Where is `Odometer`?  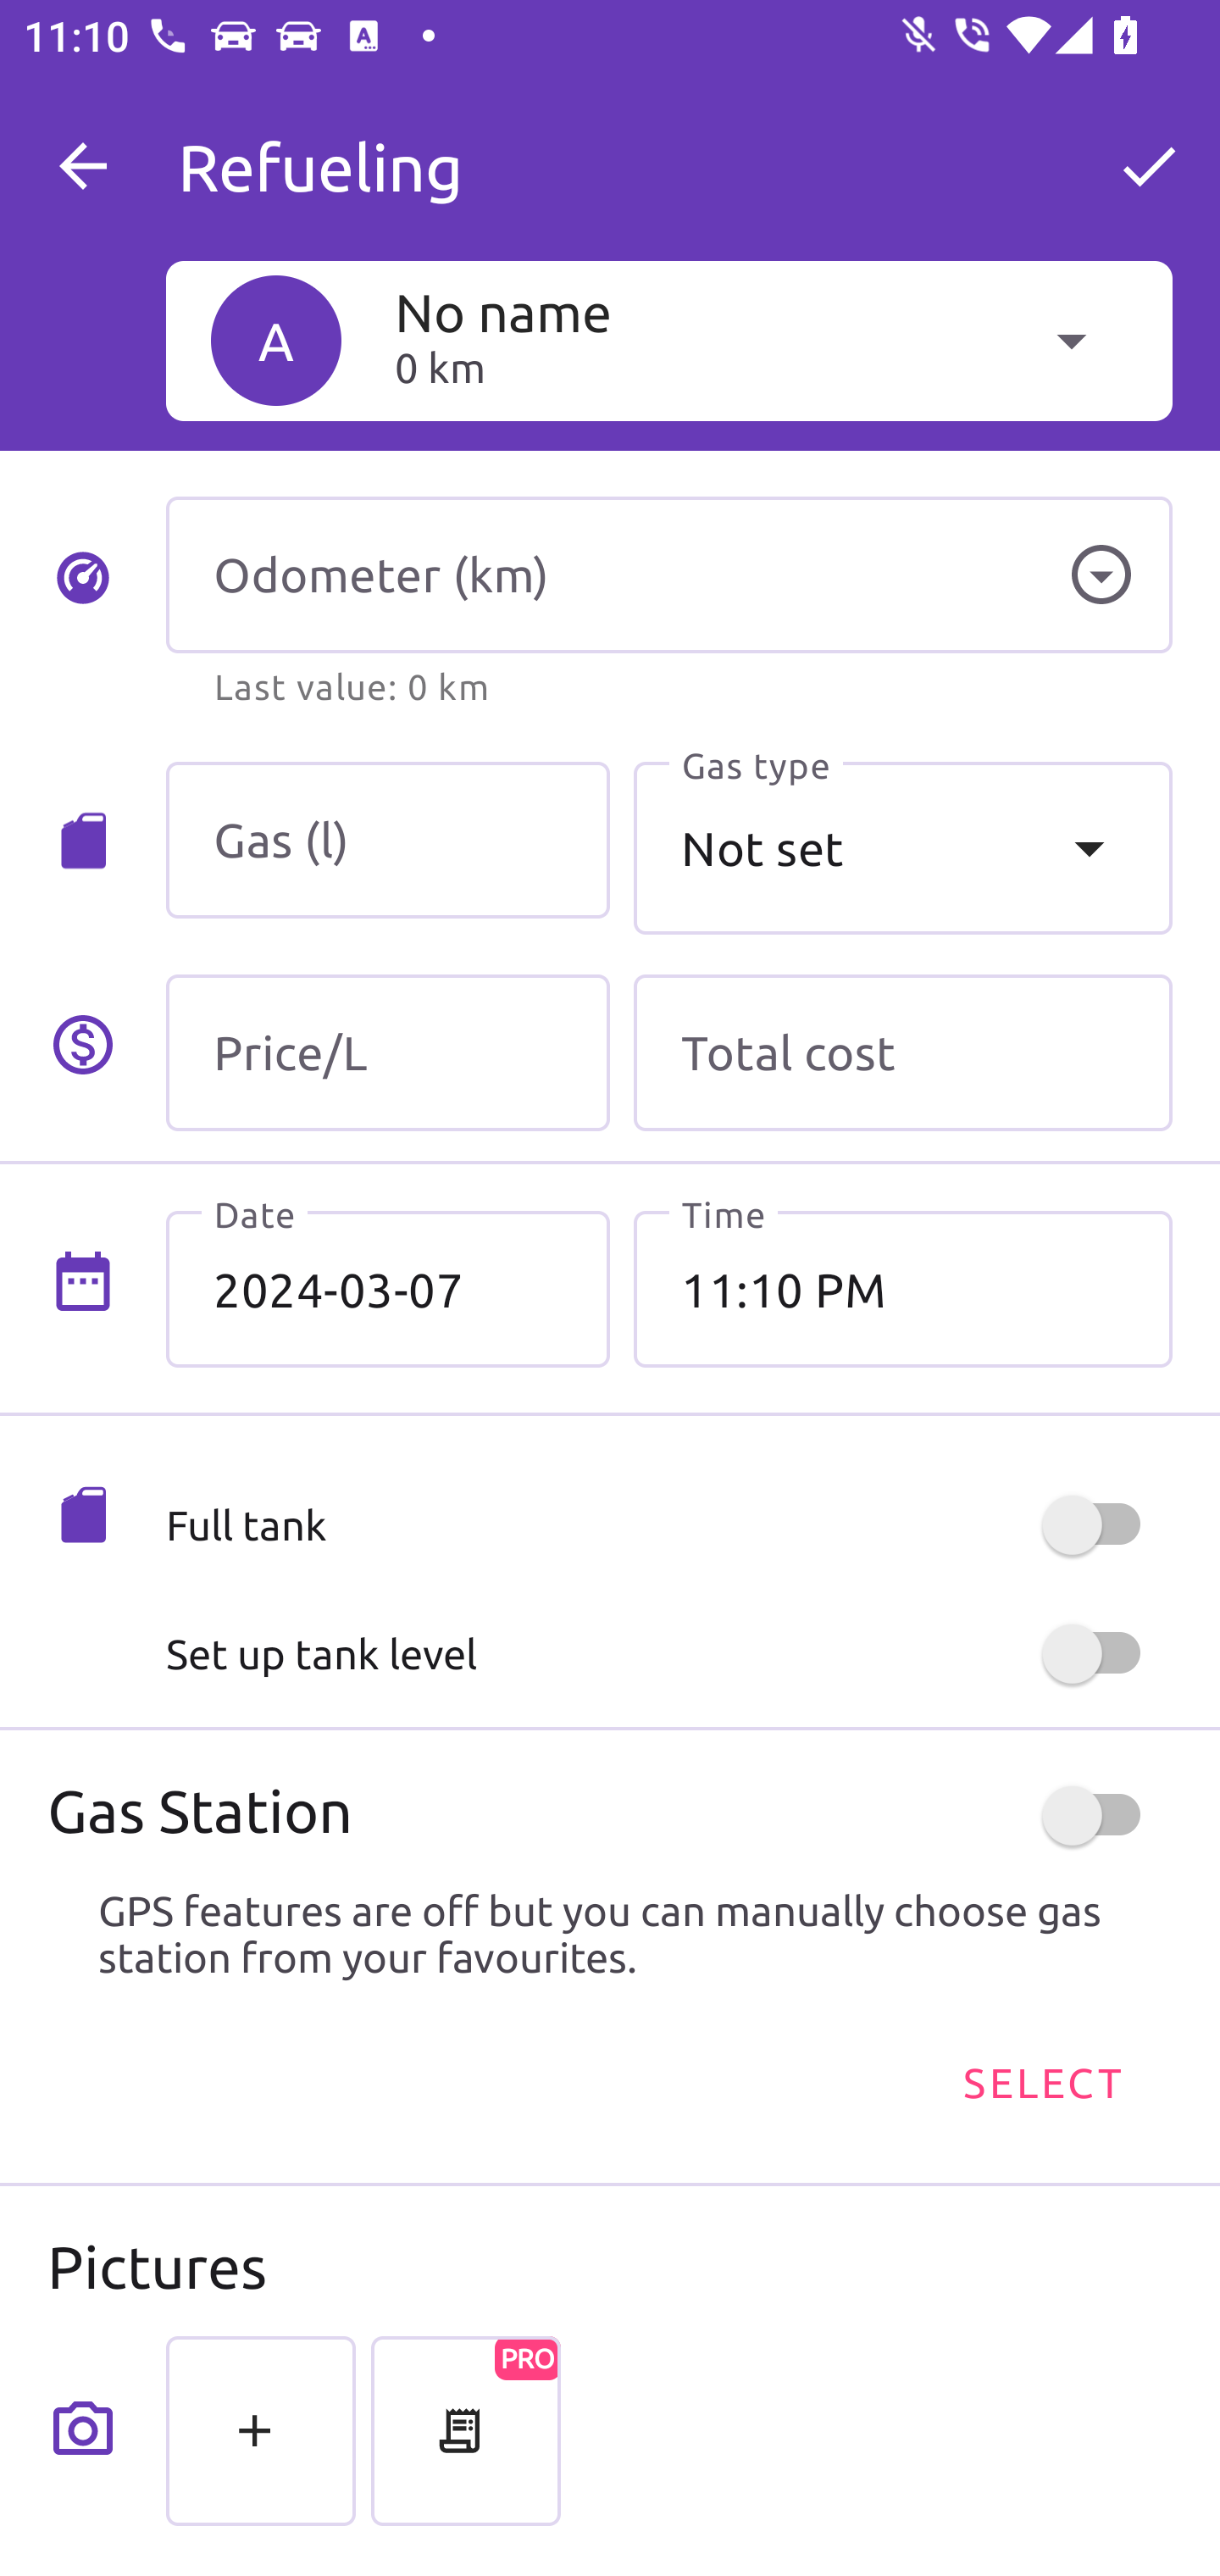 Odometer is located at coordinates (1101, 575).